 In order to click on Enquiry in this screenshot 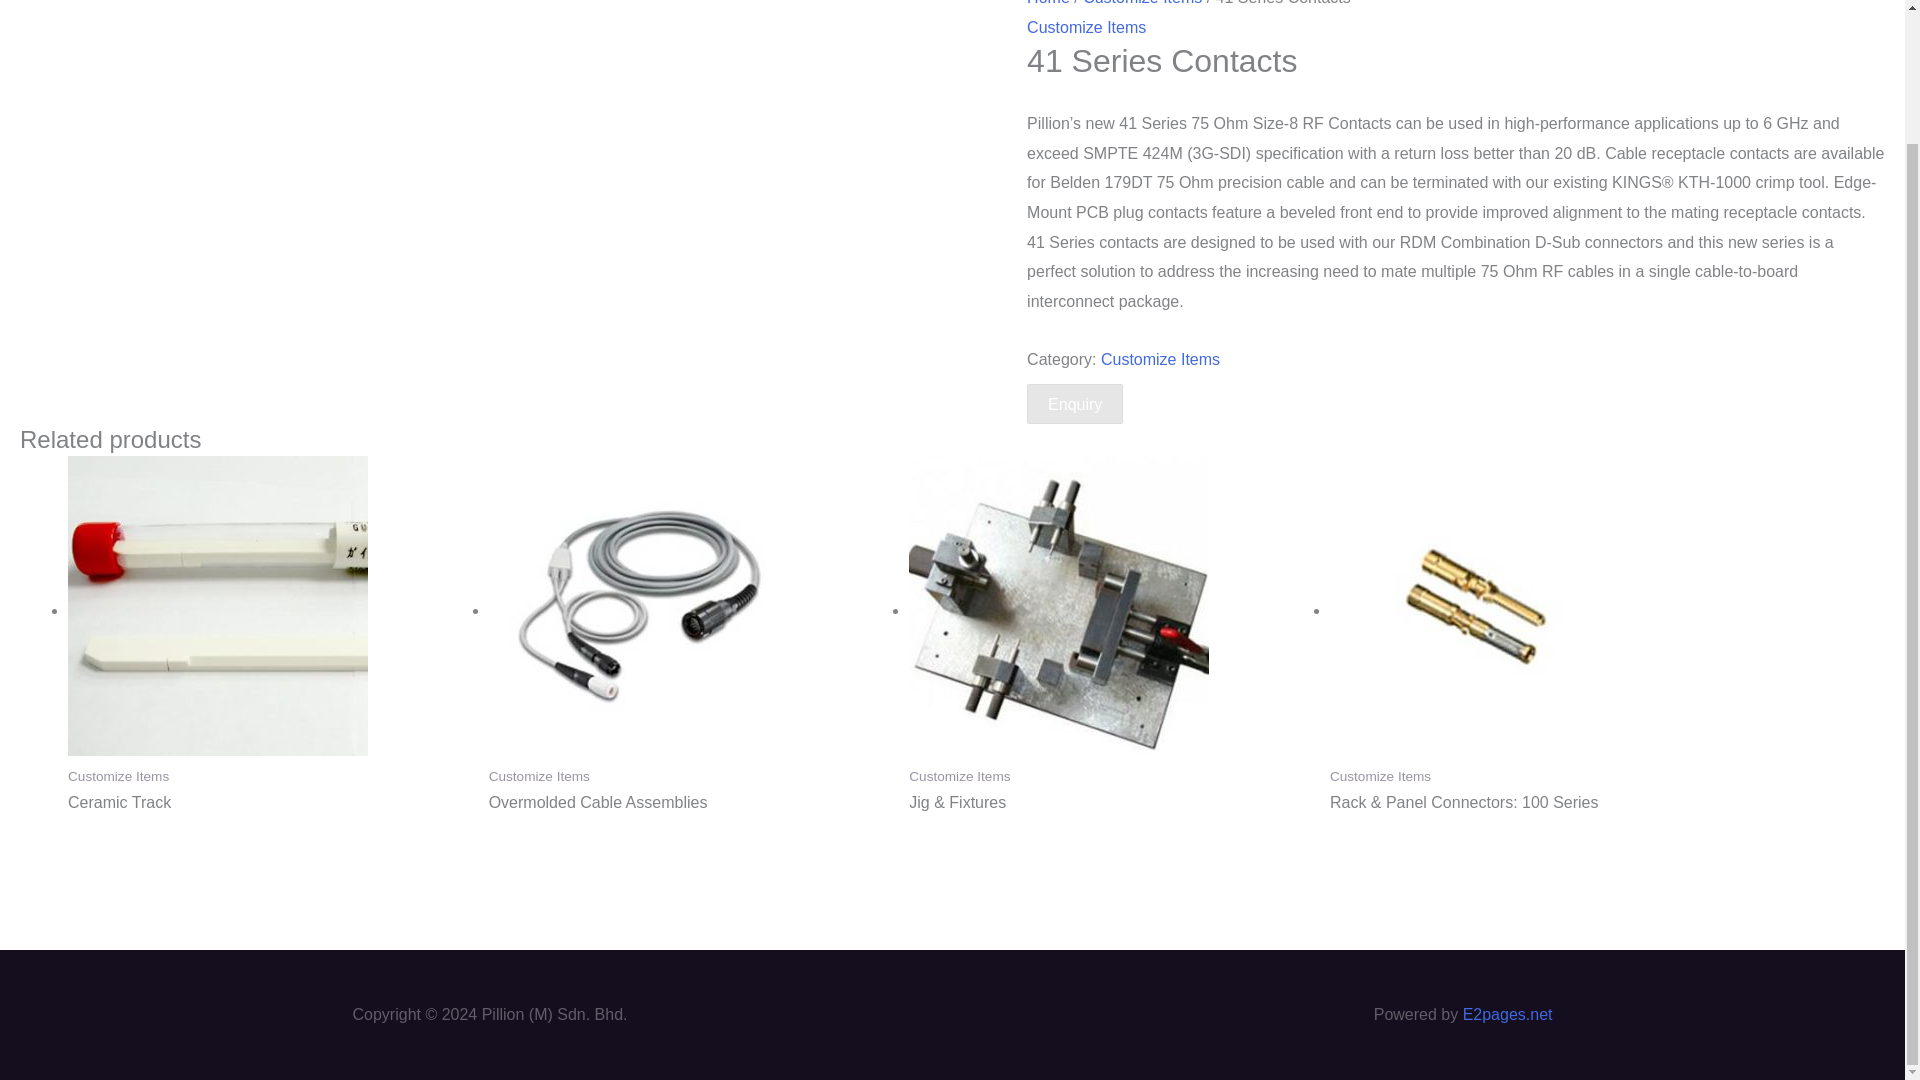, I will do `click(1075, 404)`.